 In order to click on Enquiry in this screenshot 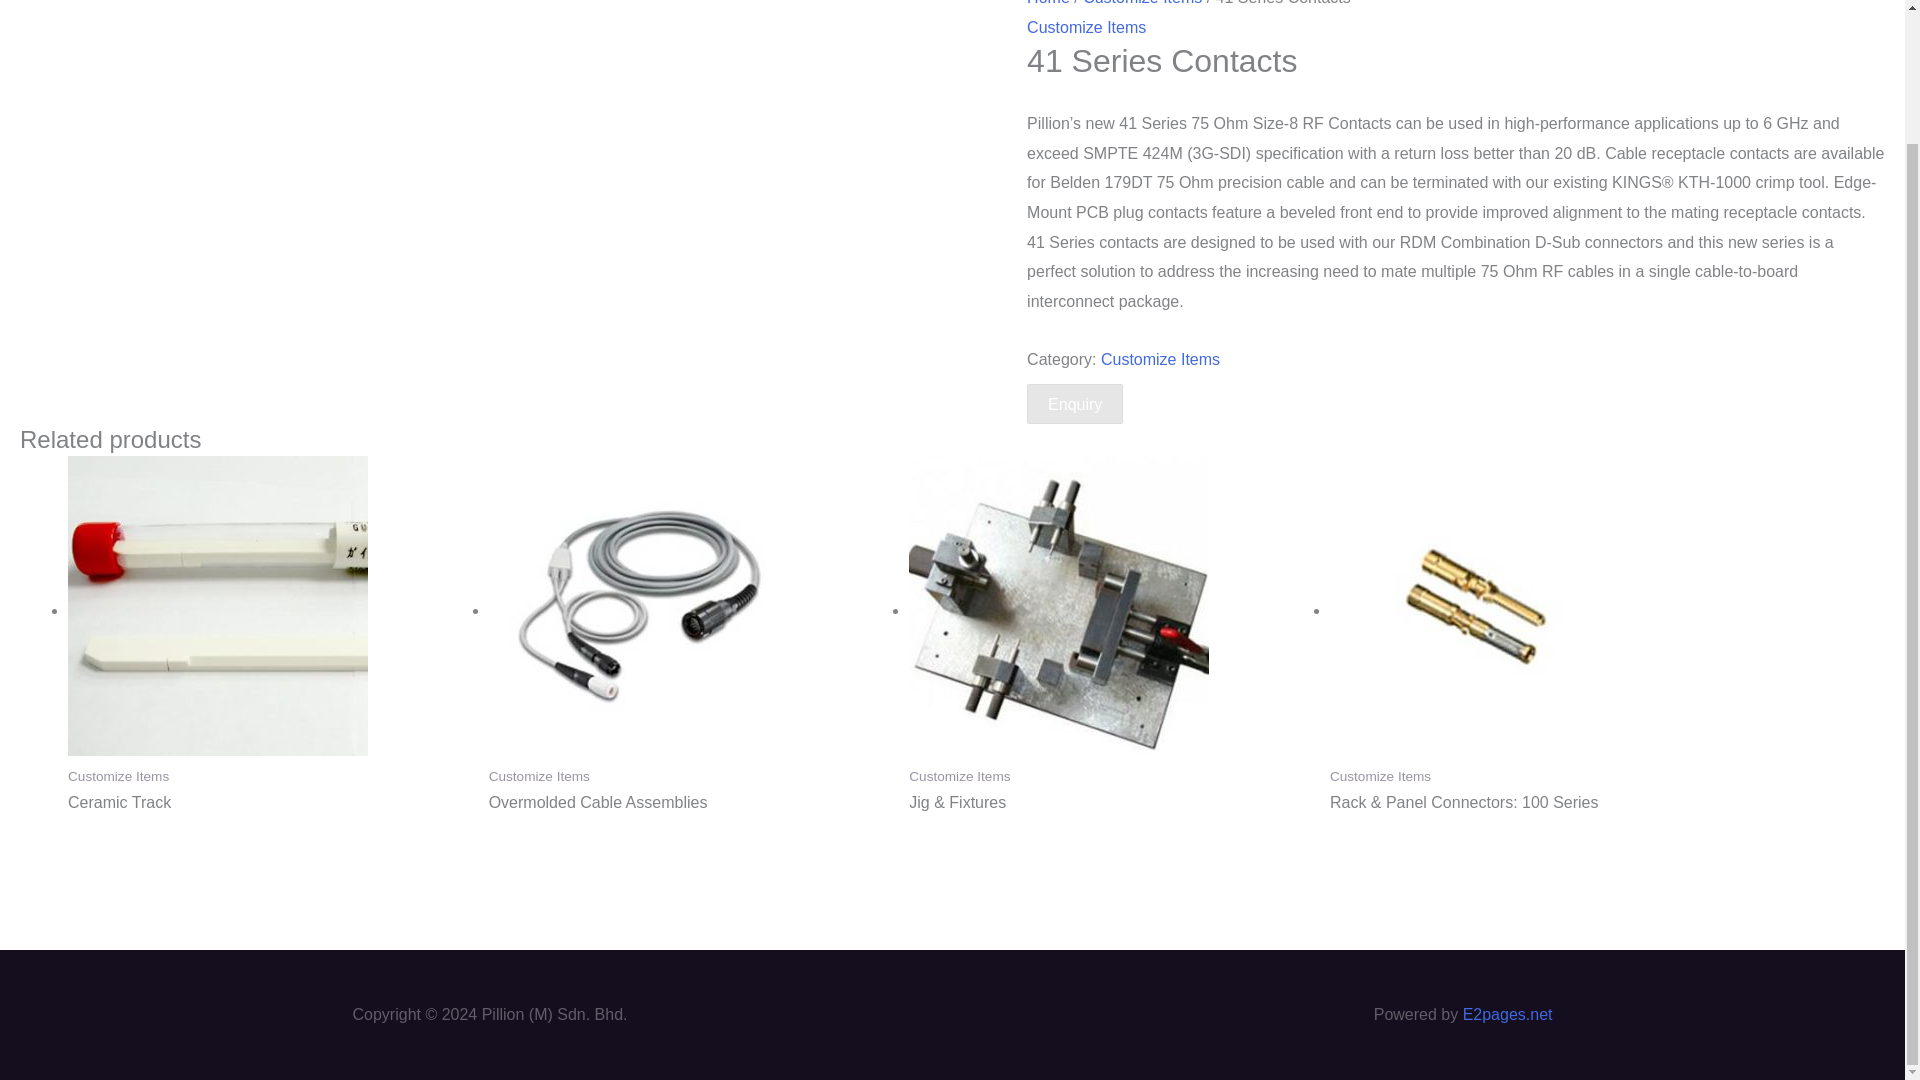, I will do `click(1075, 404)`.